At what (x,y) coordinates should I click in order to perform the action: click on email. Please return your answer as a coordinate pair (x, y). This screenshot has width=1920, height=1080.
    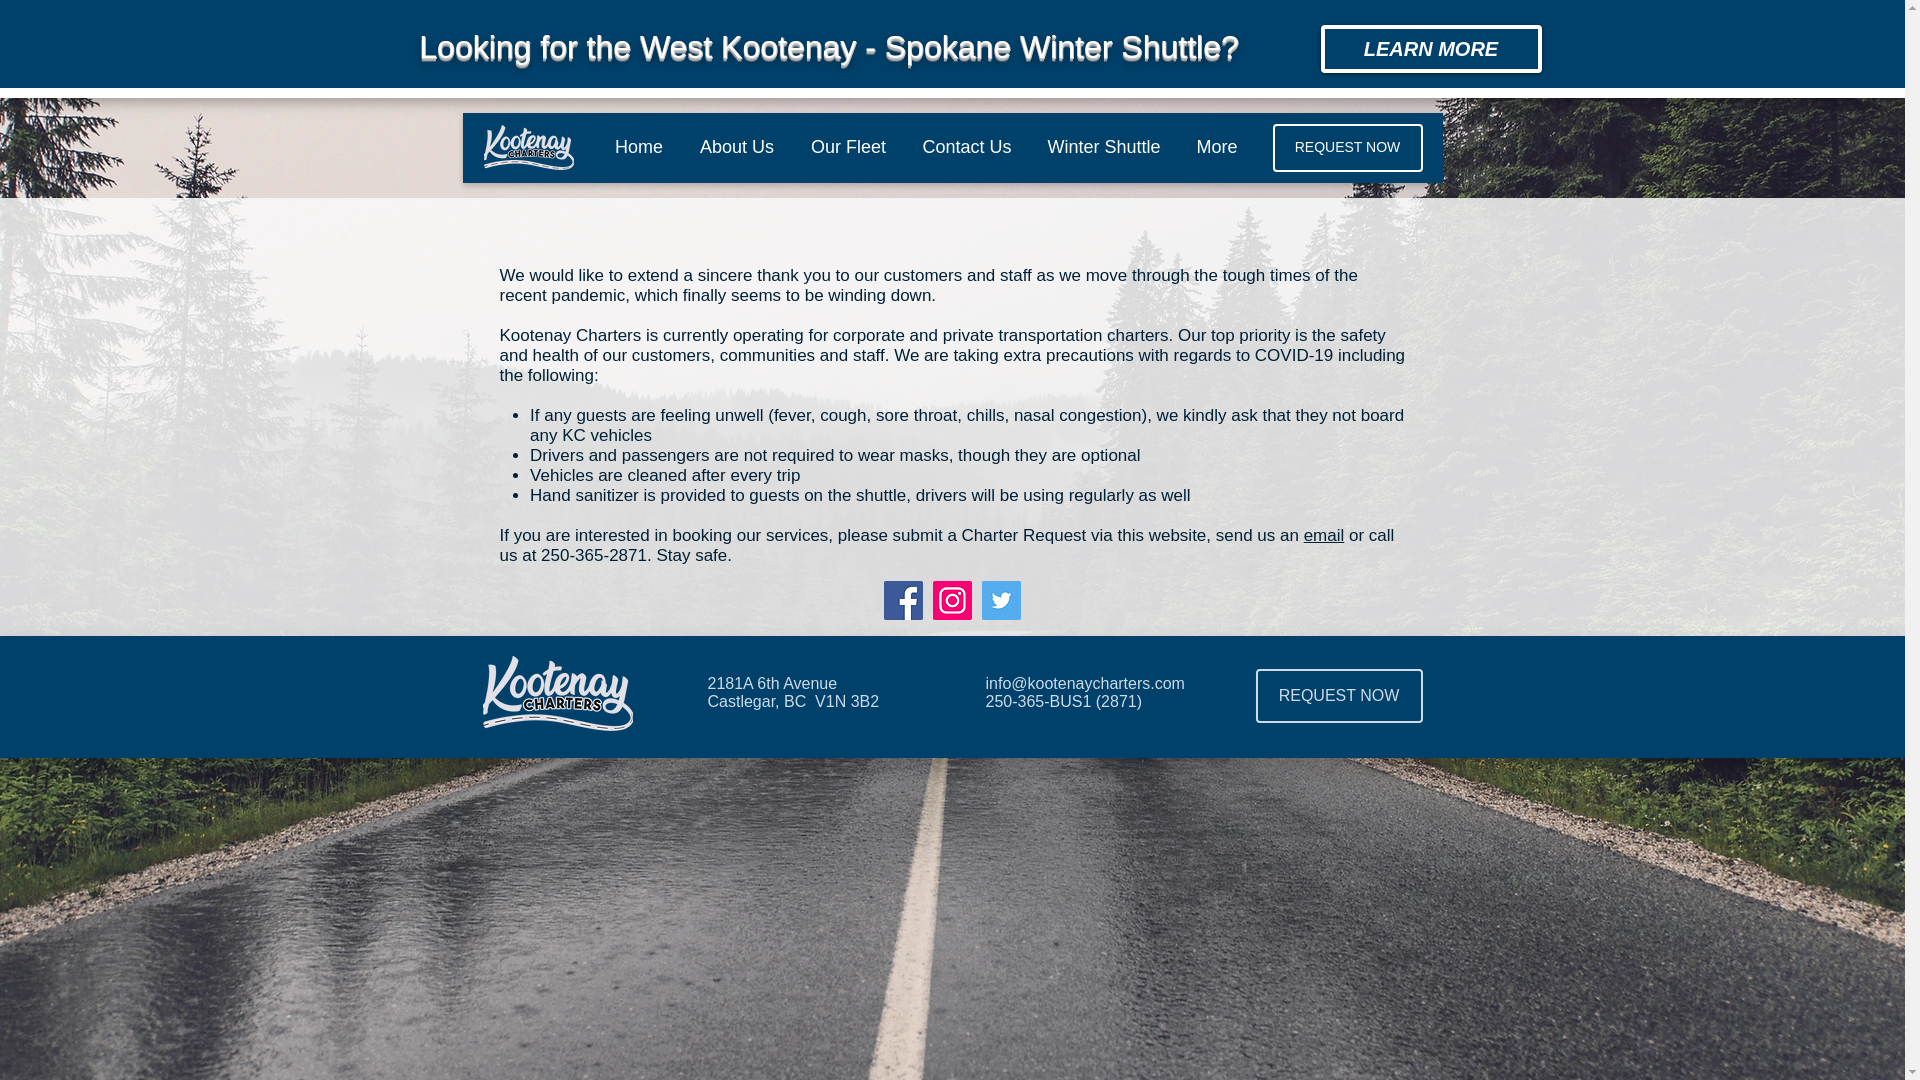
    Looking at the image, I should click on (1324, 535).